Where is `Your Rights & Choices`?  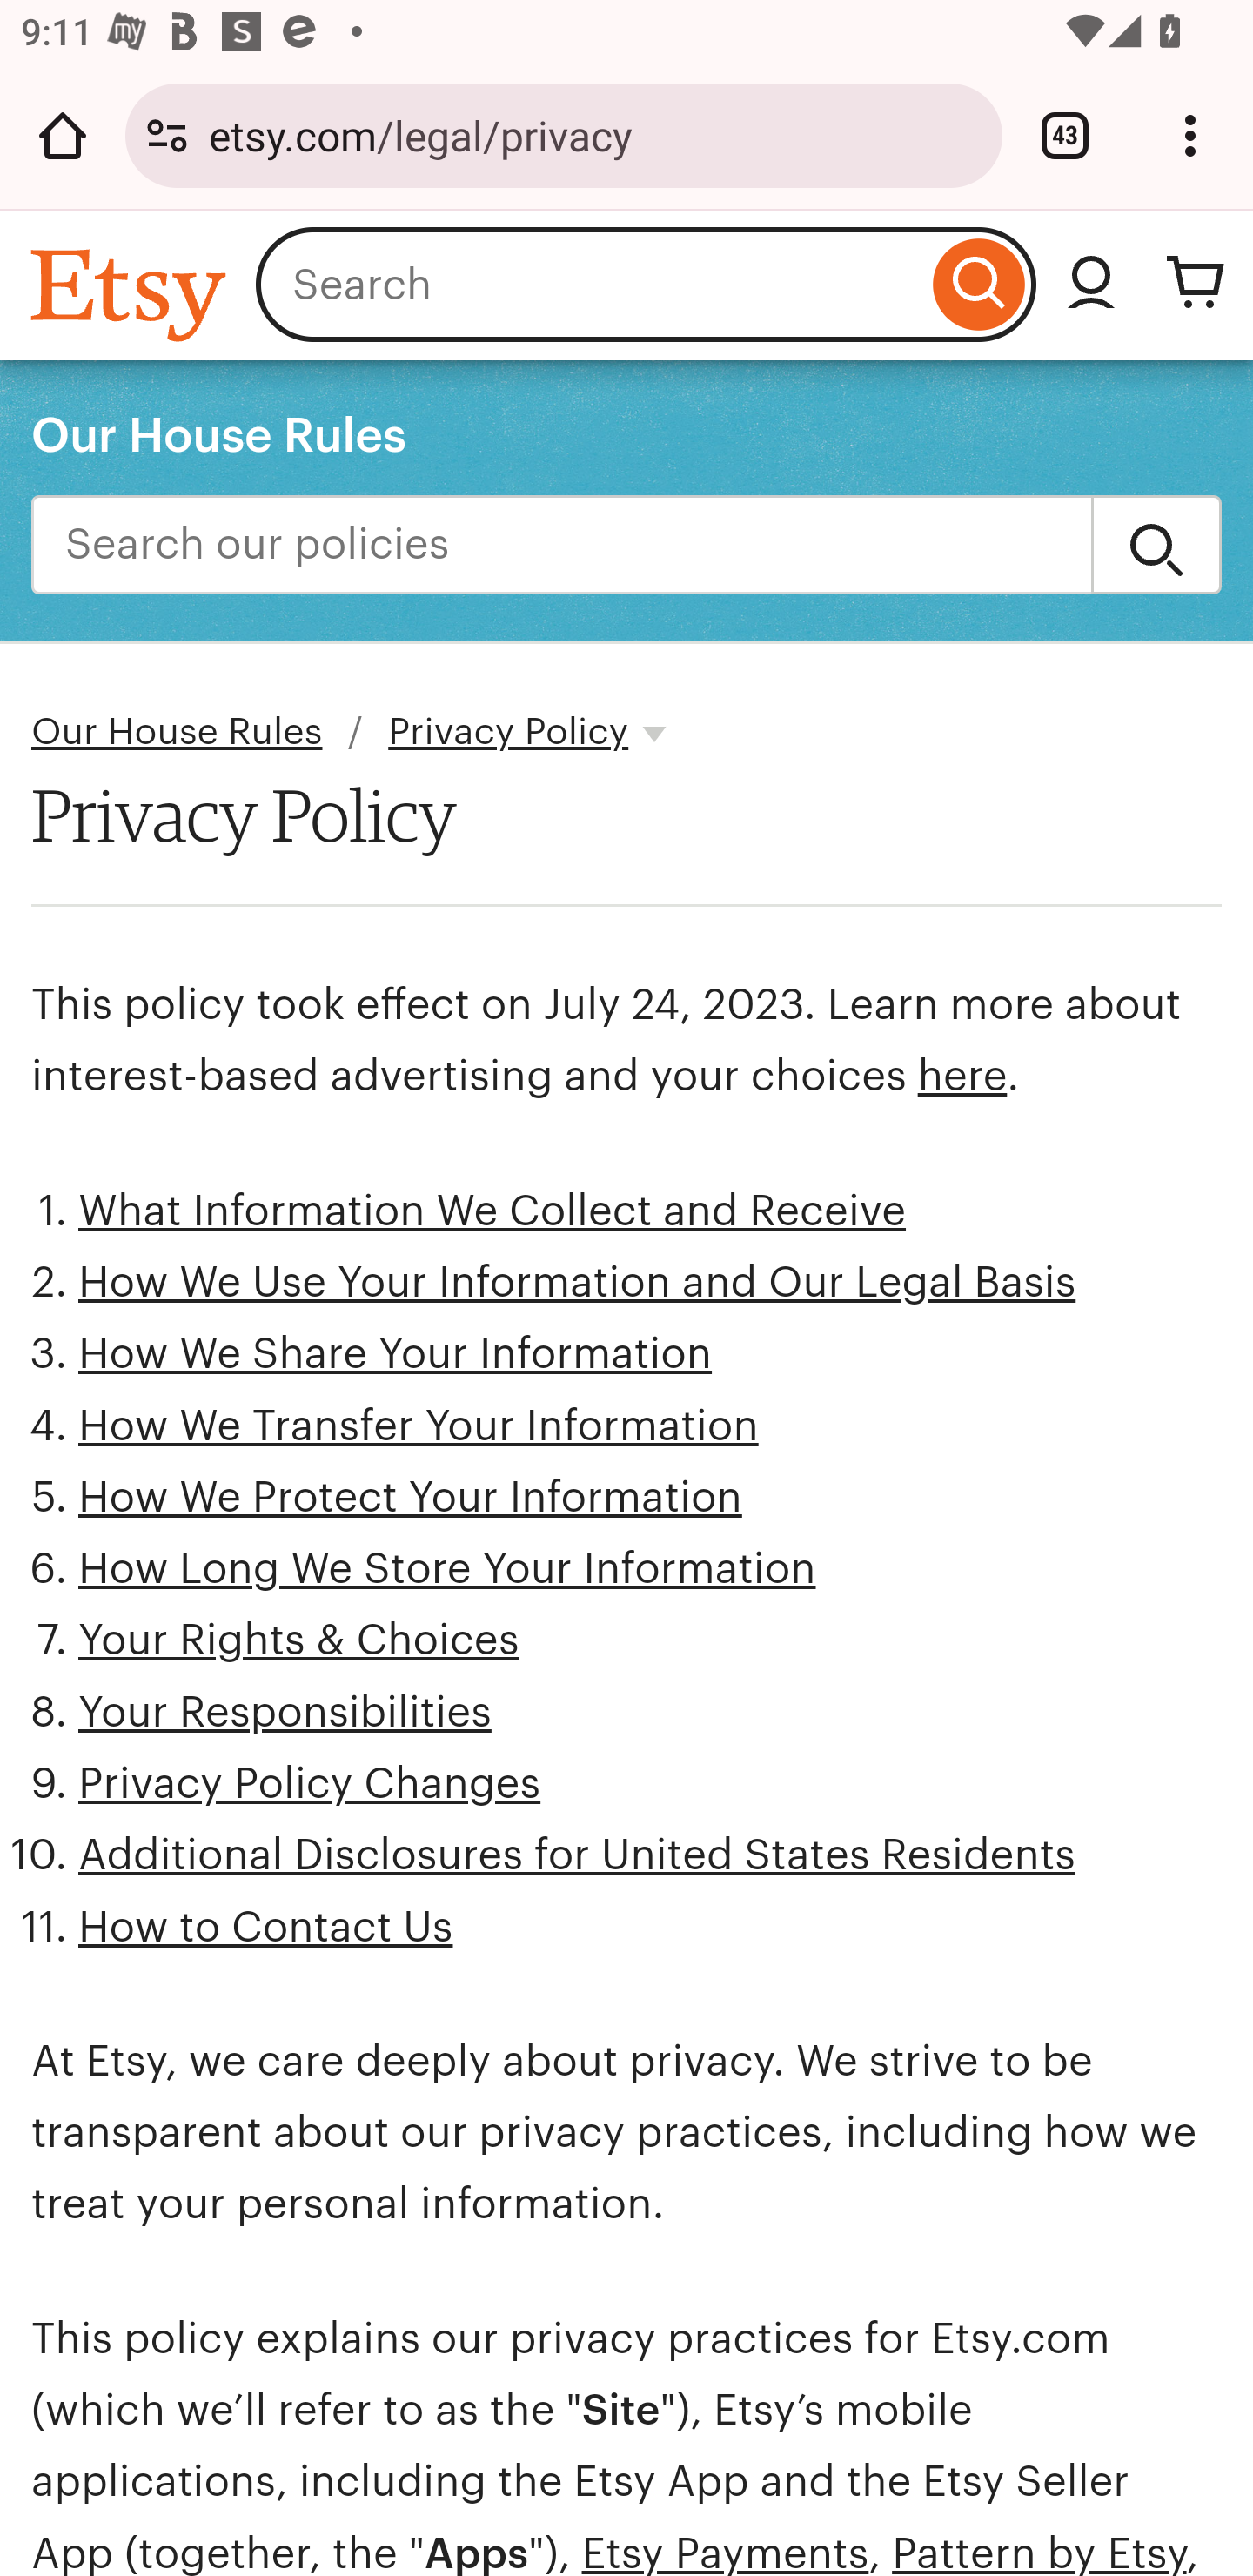
Your Rights & Choices is located at coordinates (298, 1640).